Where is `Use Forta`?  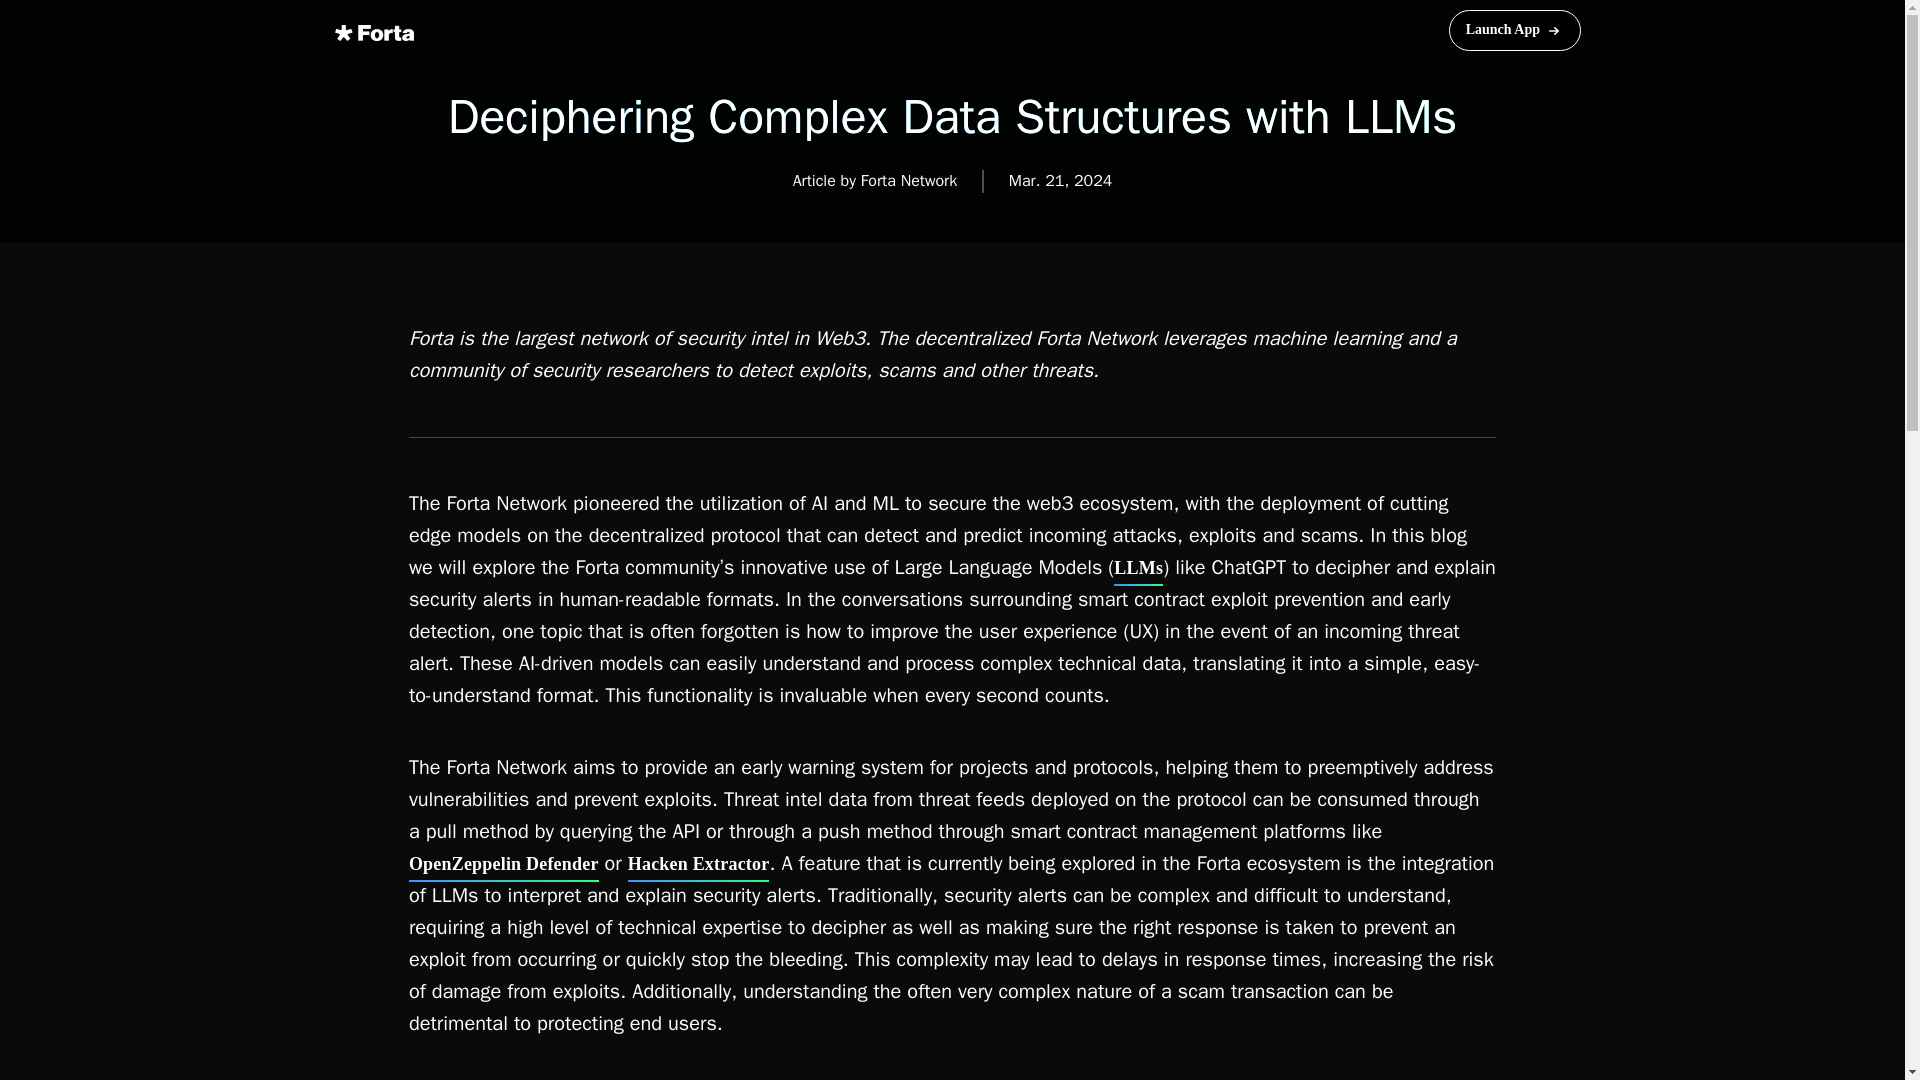 Use Forta is located at coordinates (1176, 30).